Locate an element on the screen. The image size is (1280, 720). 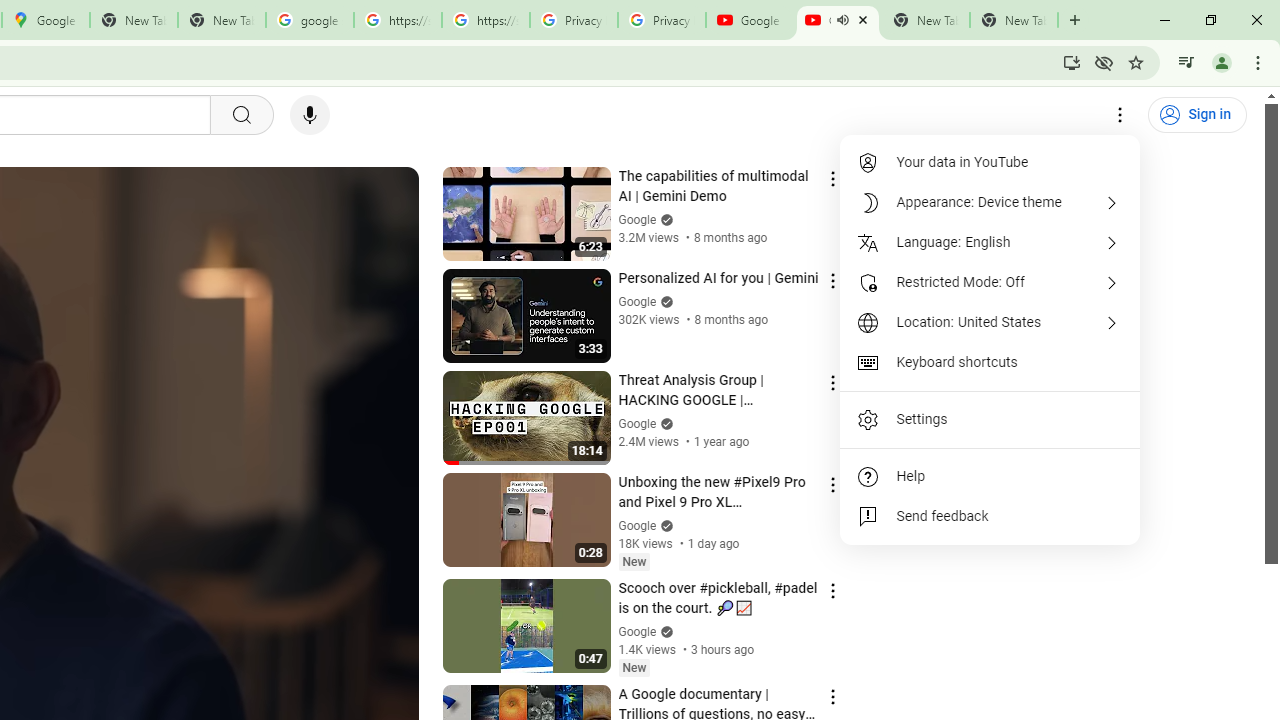
Your data in YouTube is located at coordinates (990, 162).